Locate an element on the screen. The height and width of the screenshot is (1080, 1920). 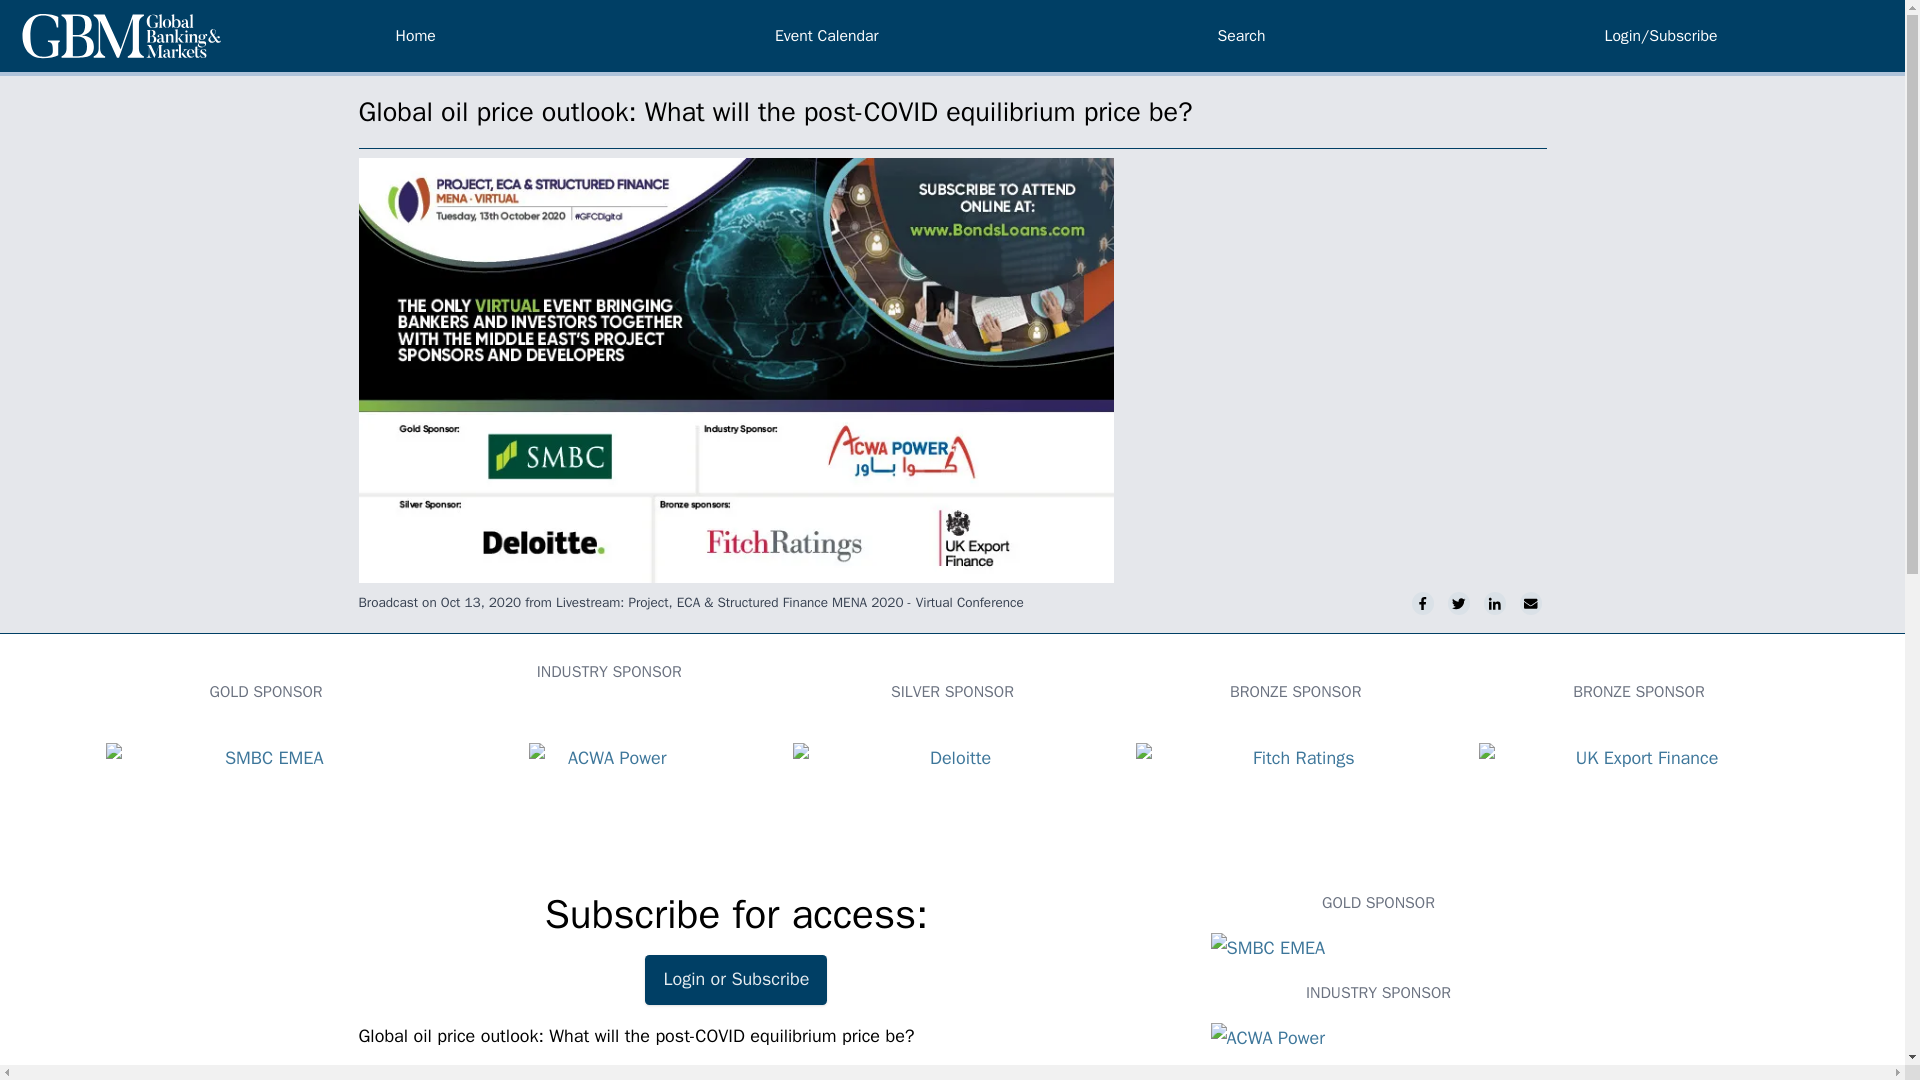
SMBC EMEA is located at coordinates (266, 793).